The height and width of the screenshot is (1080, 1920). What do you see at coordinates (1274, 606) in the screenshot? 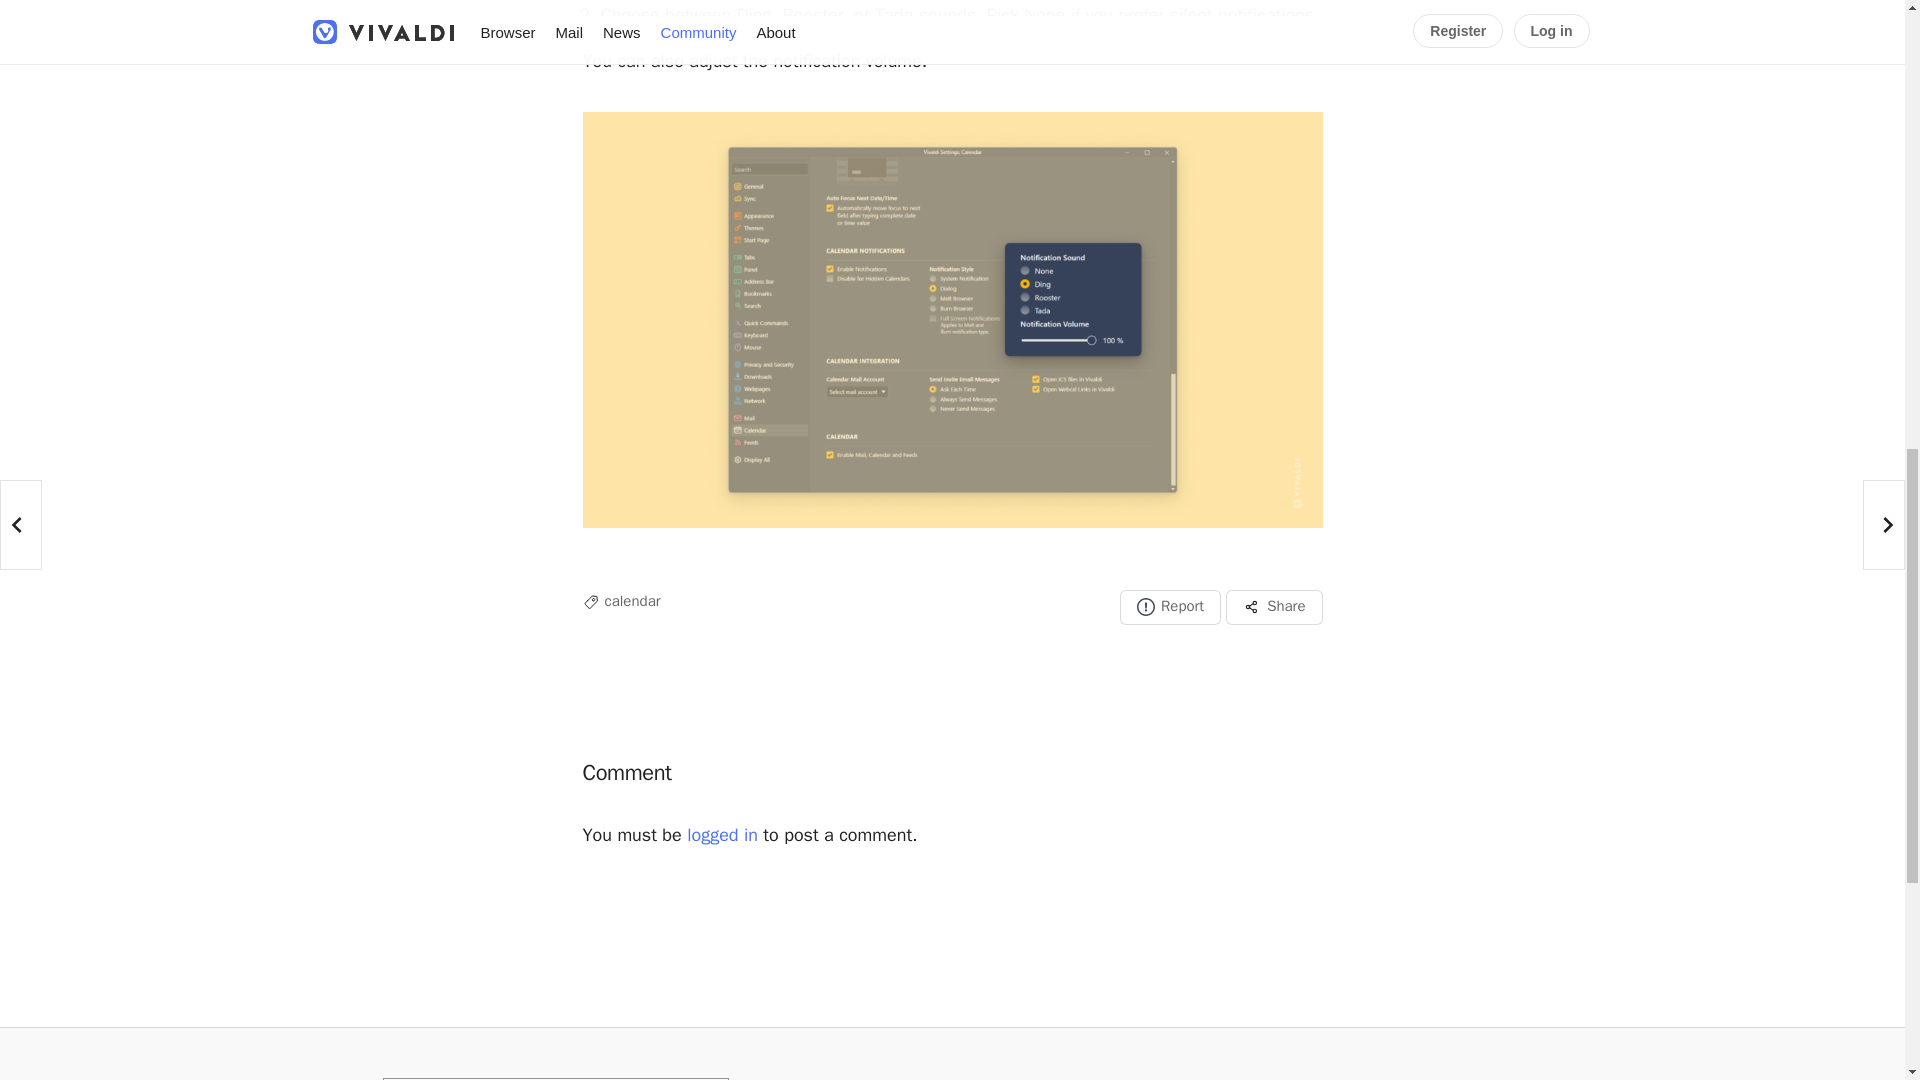
I see `Share` at bounding box center [1274, 606].